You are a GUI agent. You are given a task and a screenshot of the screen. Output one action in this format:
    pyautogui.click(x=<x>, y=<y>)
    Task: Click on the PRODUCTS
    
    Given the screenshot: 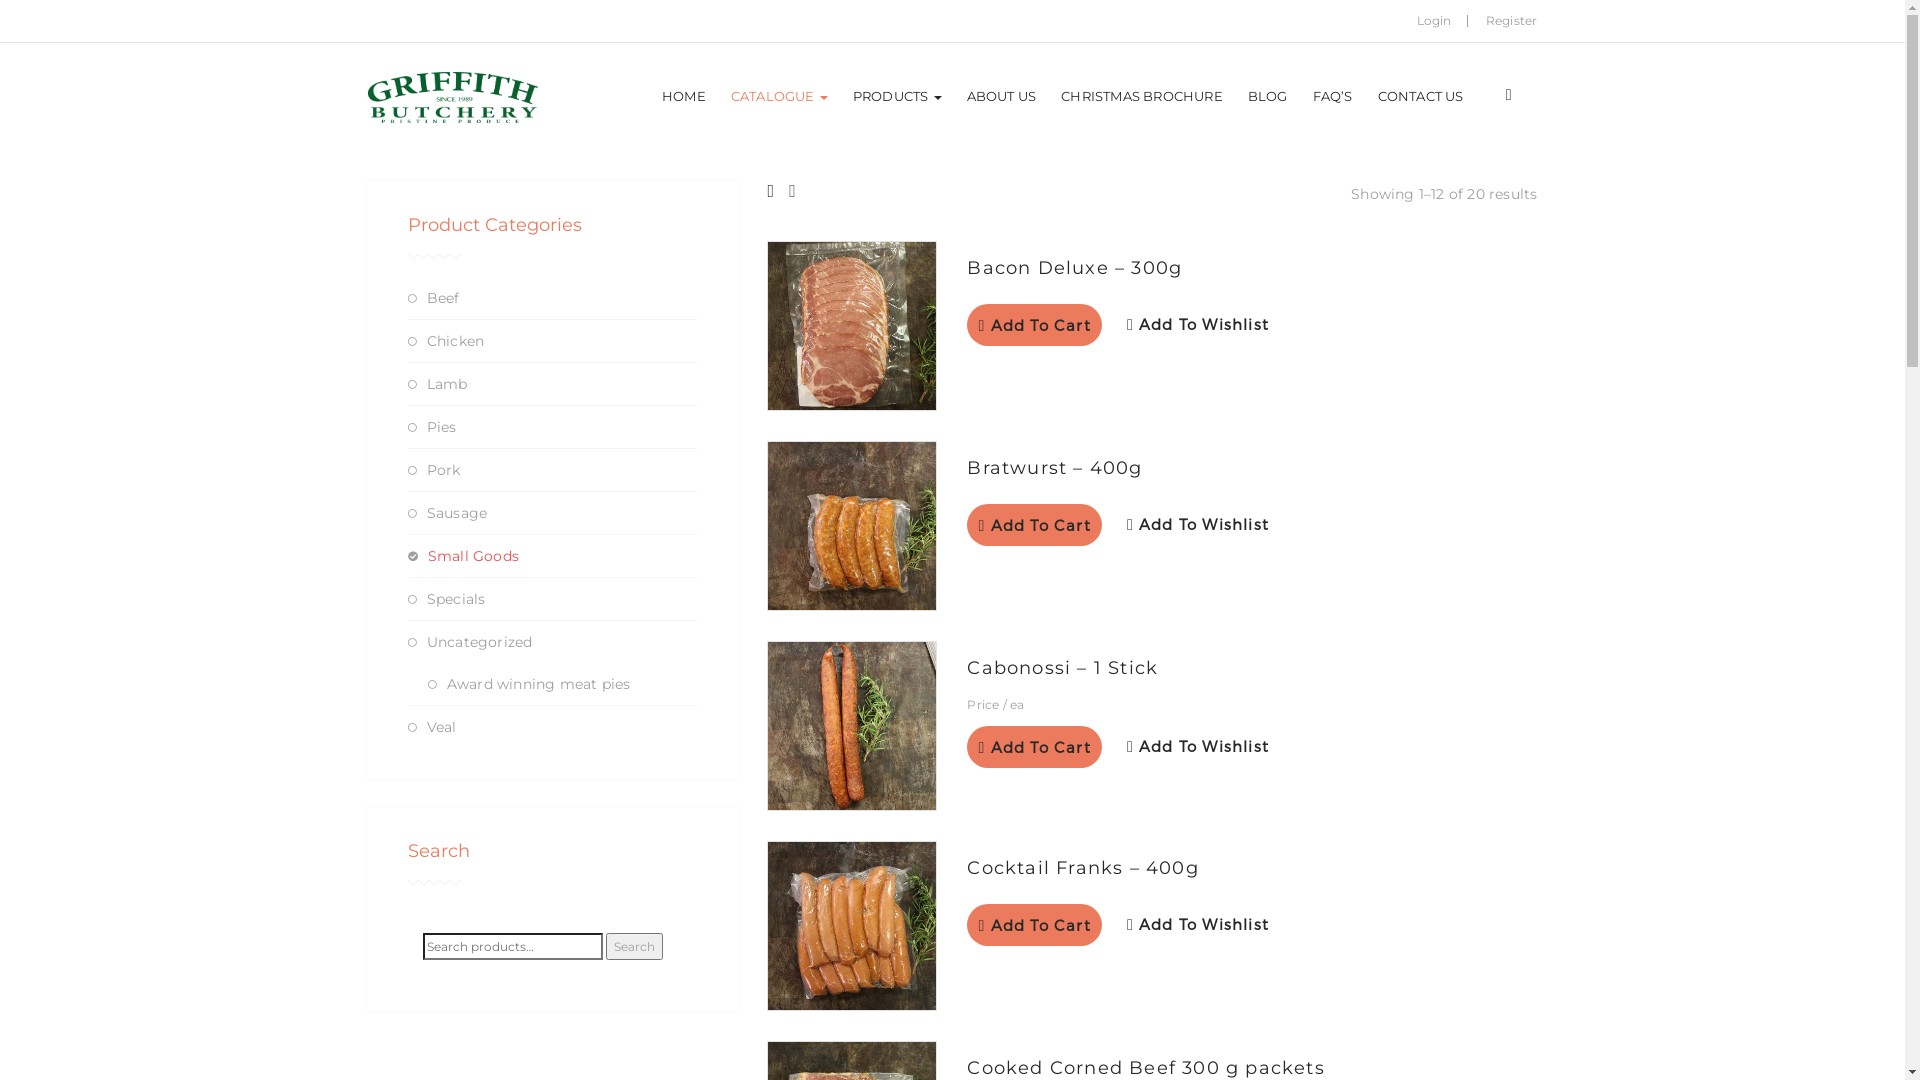 What is the action you would take?
    pyautogui.click(x=898, y=96)
    